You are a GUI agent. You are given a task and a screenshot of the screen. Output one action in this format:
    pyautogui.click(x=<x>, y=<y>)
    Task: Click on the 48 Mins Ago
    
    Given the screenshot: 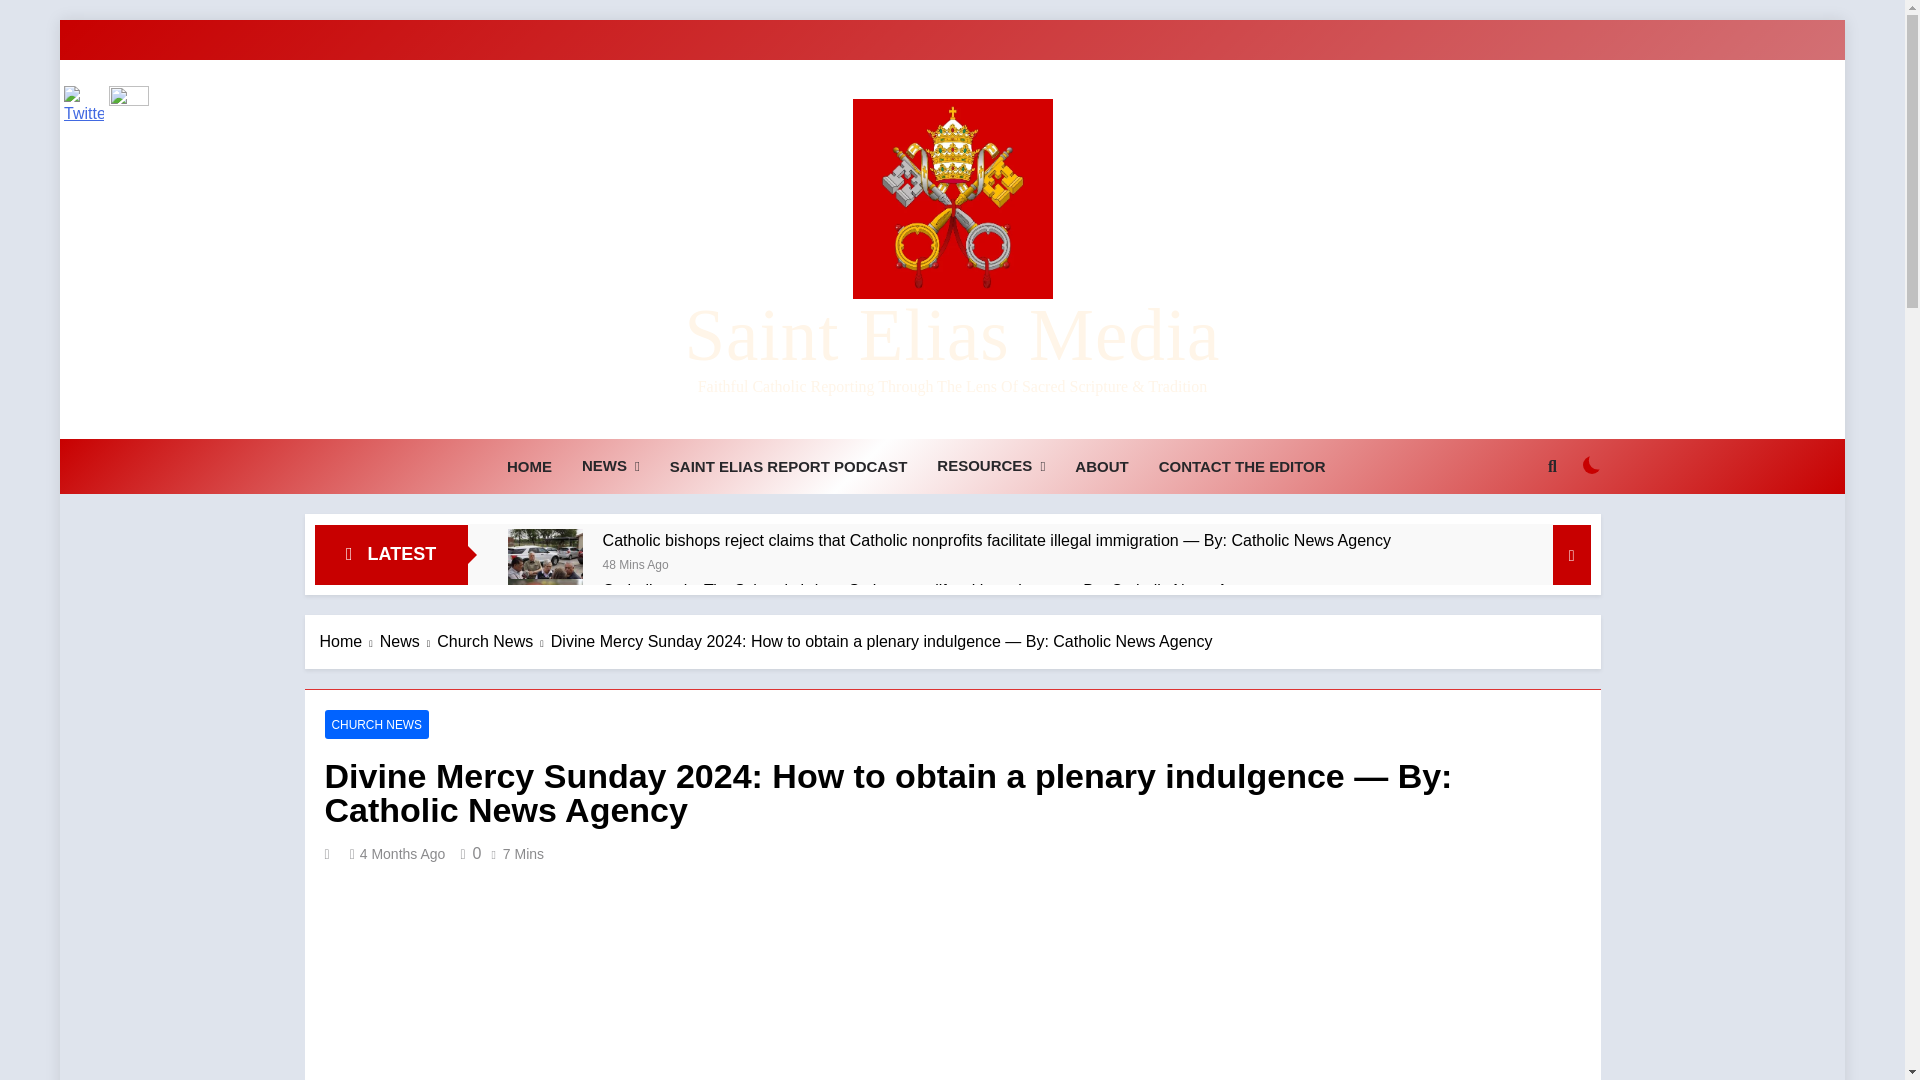 What is the action you would take?
    pyautogui.click(x=635, y=564)
    